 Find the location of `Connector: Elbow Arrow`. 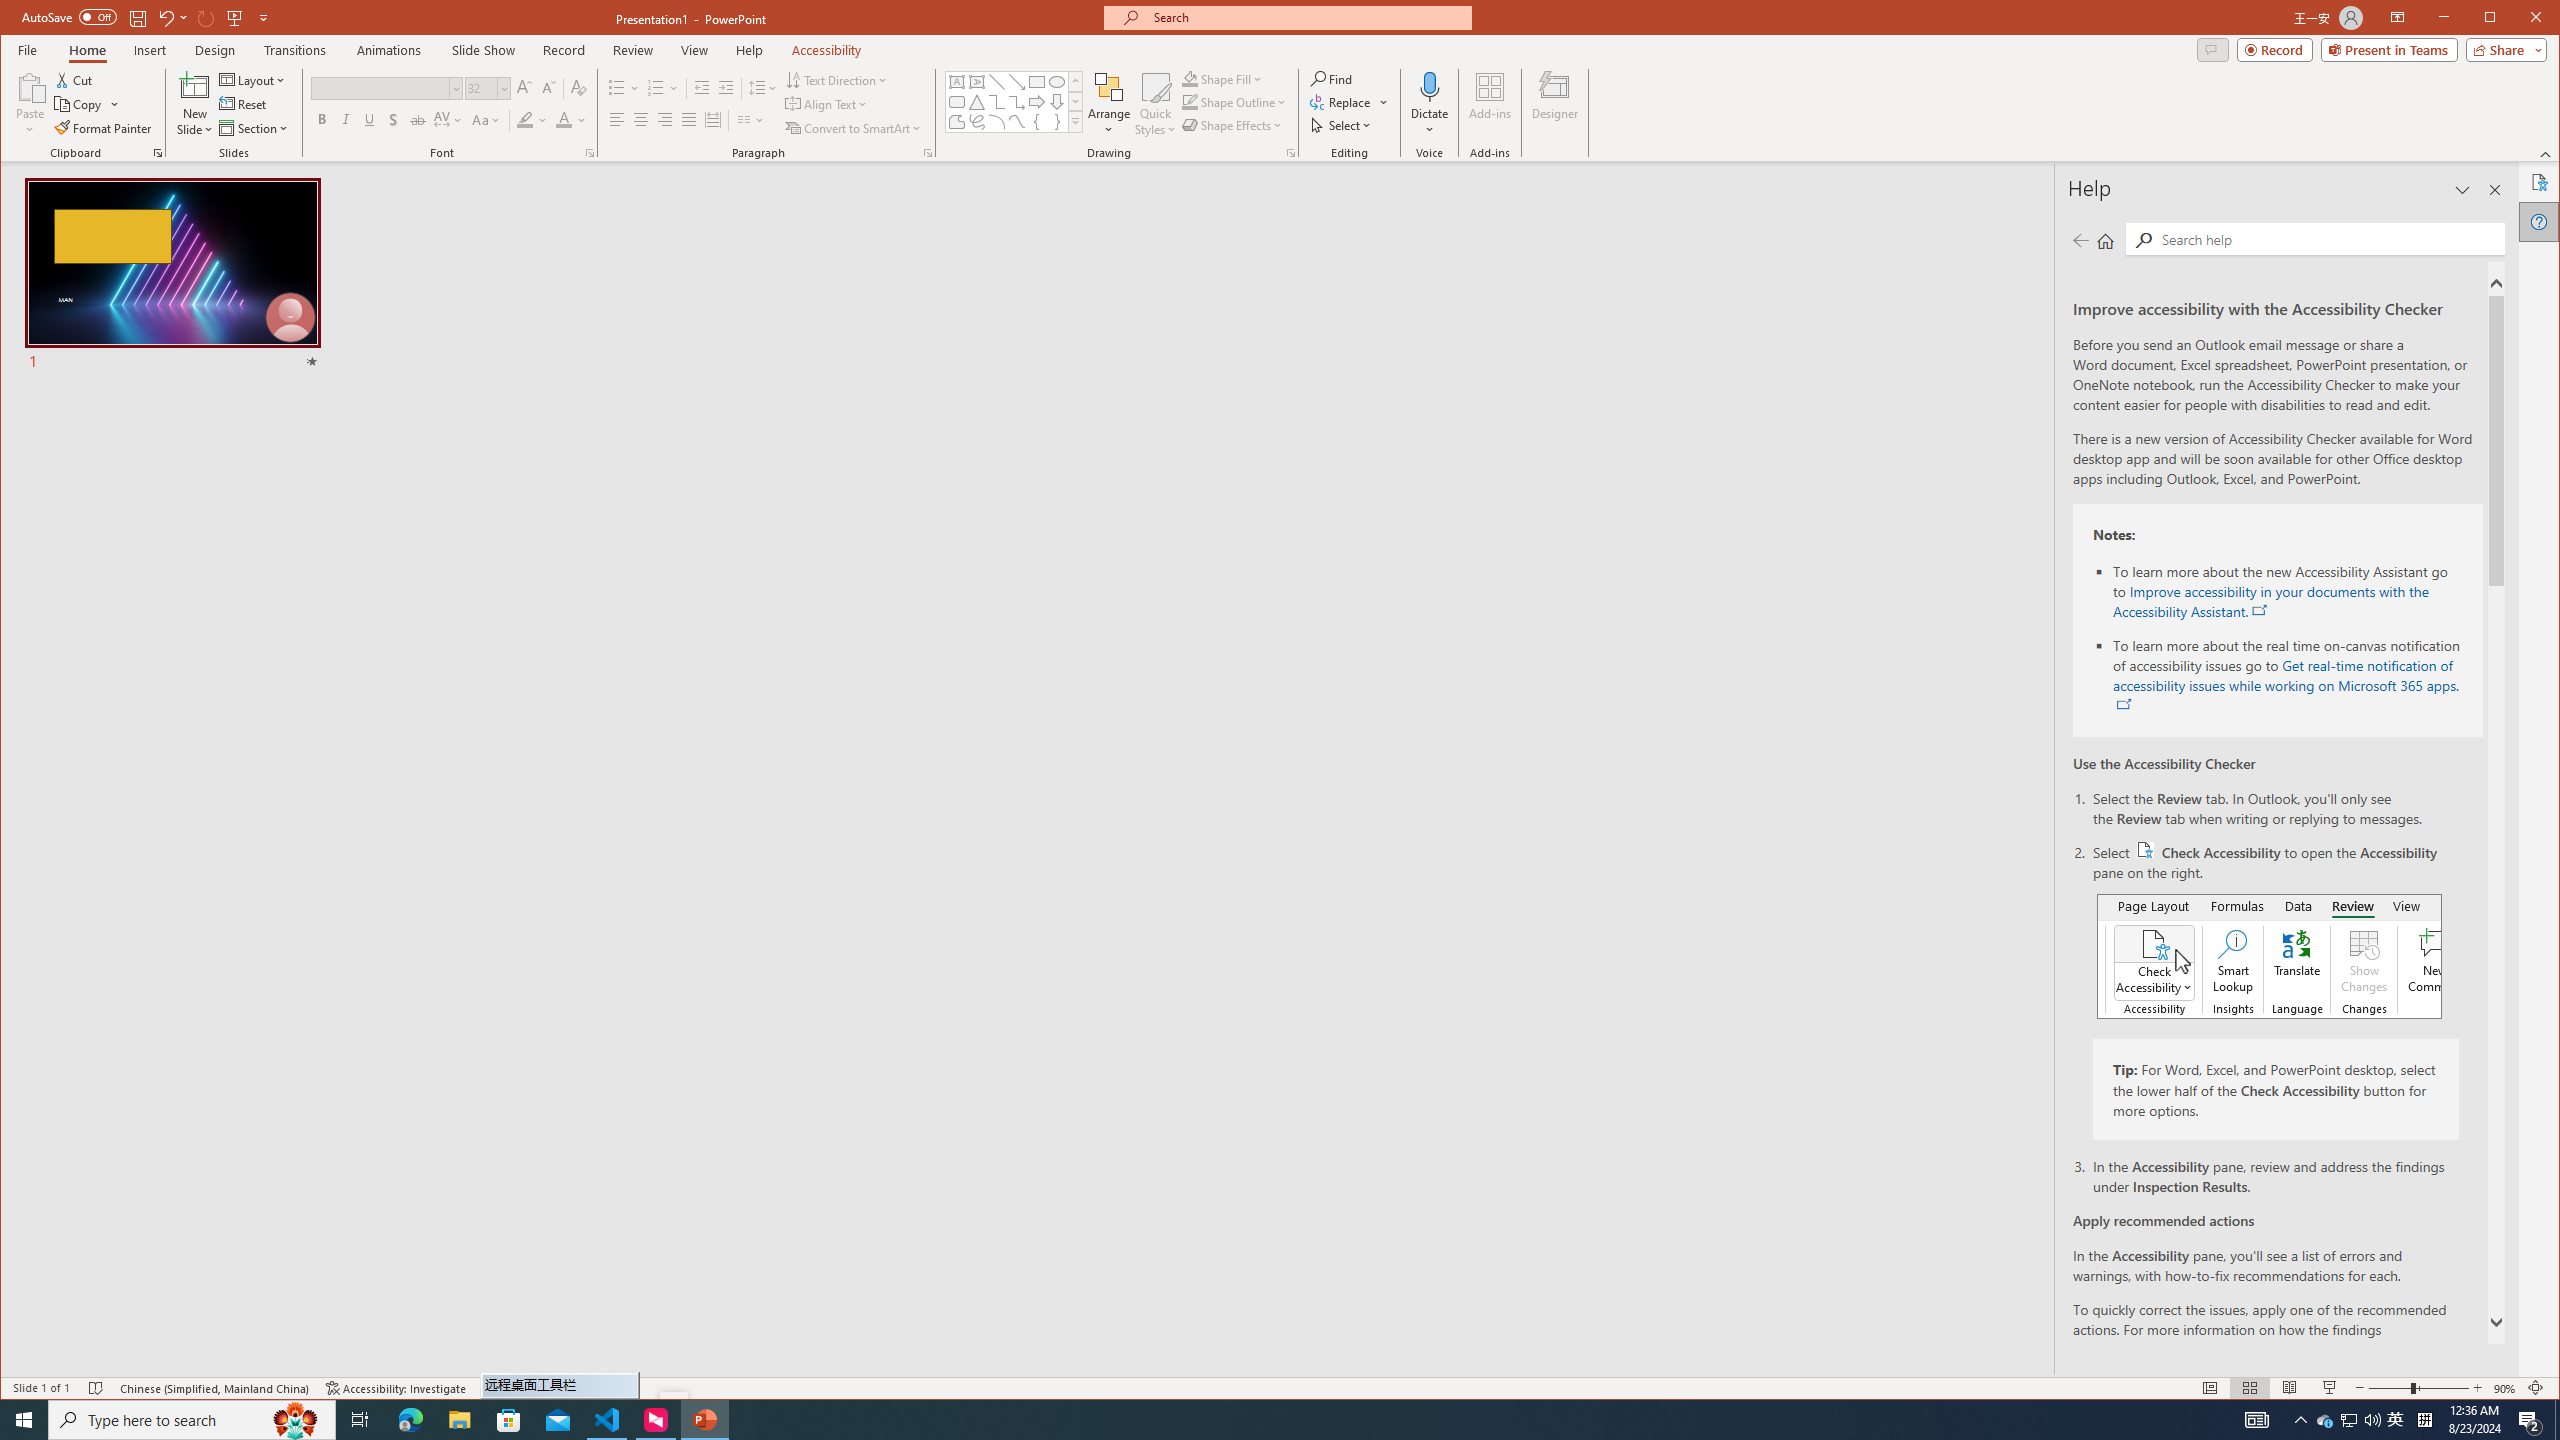

Connector: Elbow Arrow is located at coordinates (1016, 102).